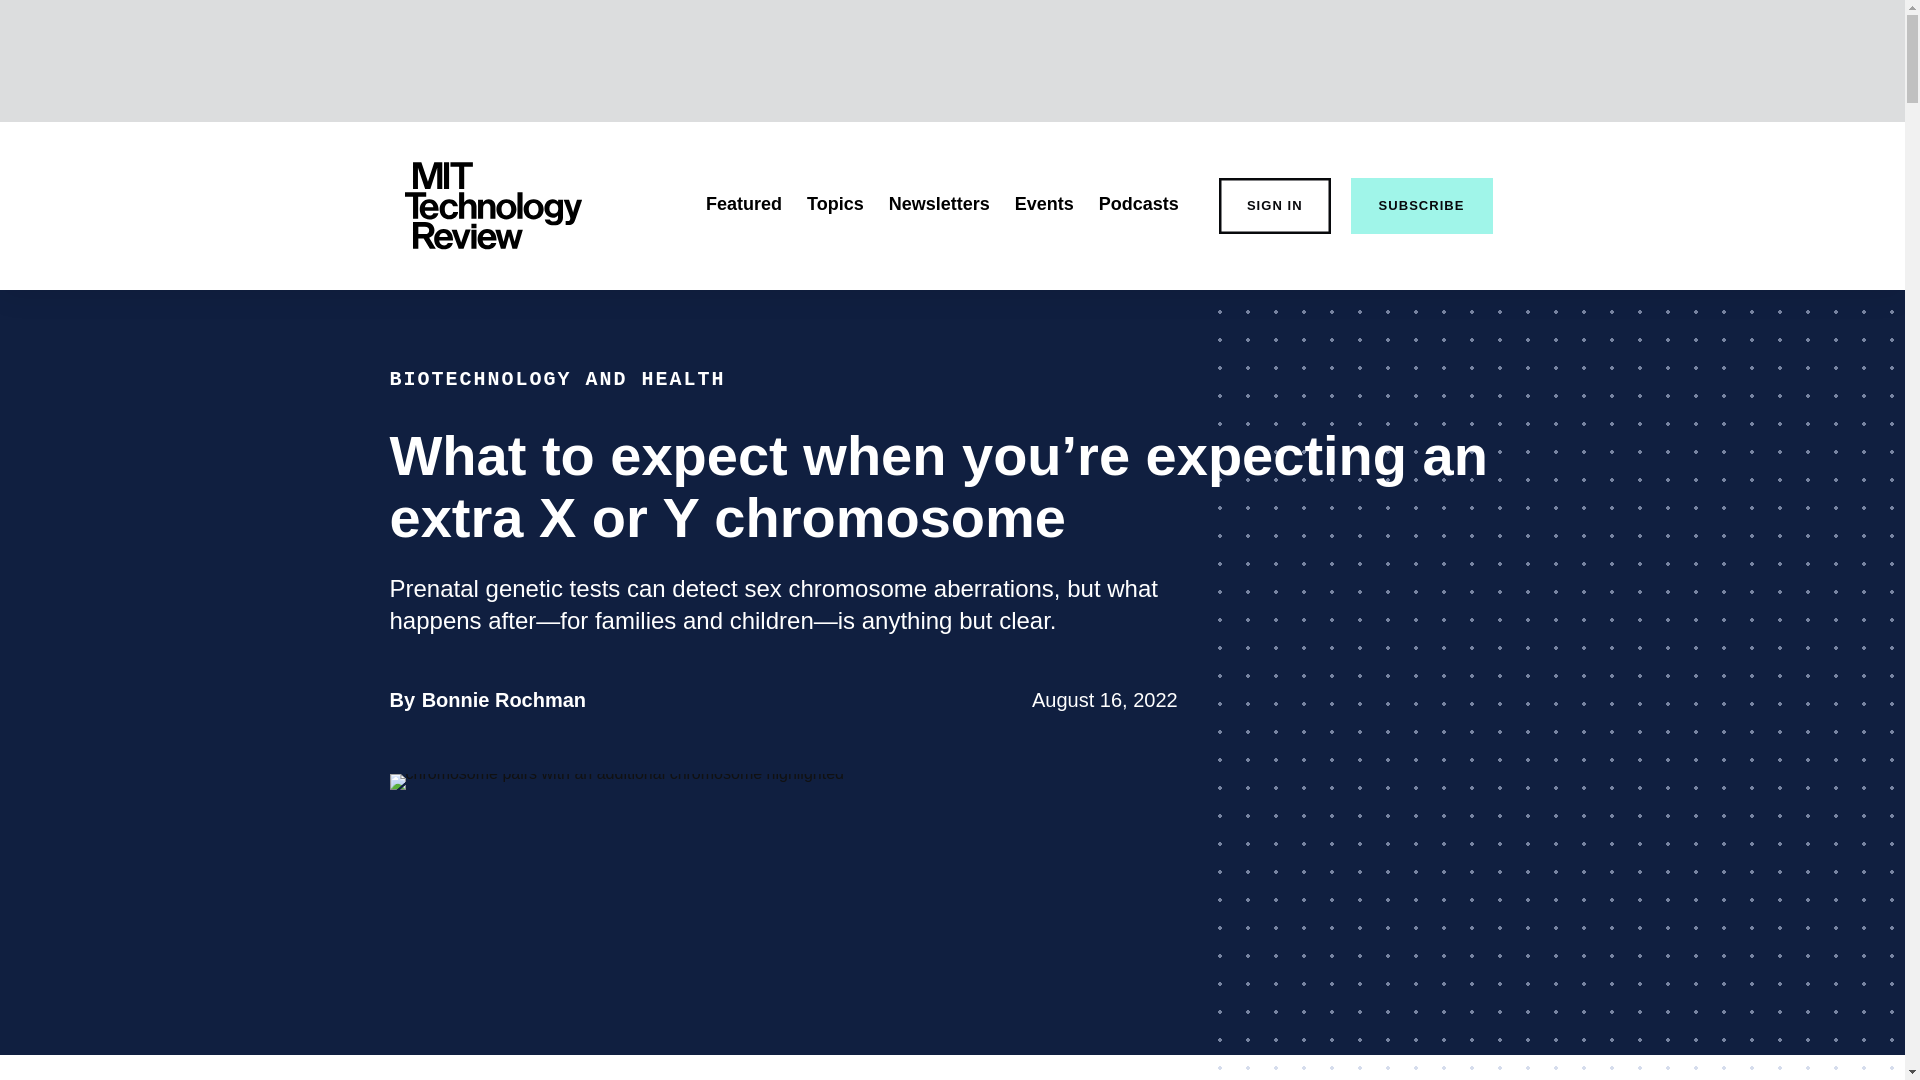  What do you see at coordinates (504, 700) in the screenshot?
I see `Events` at bounding box center [504, 700].